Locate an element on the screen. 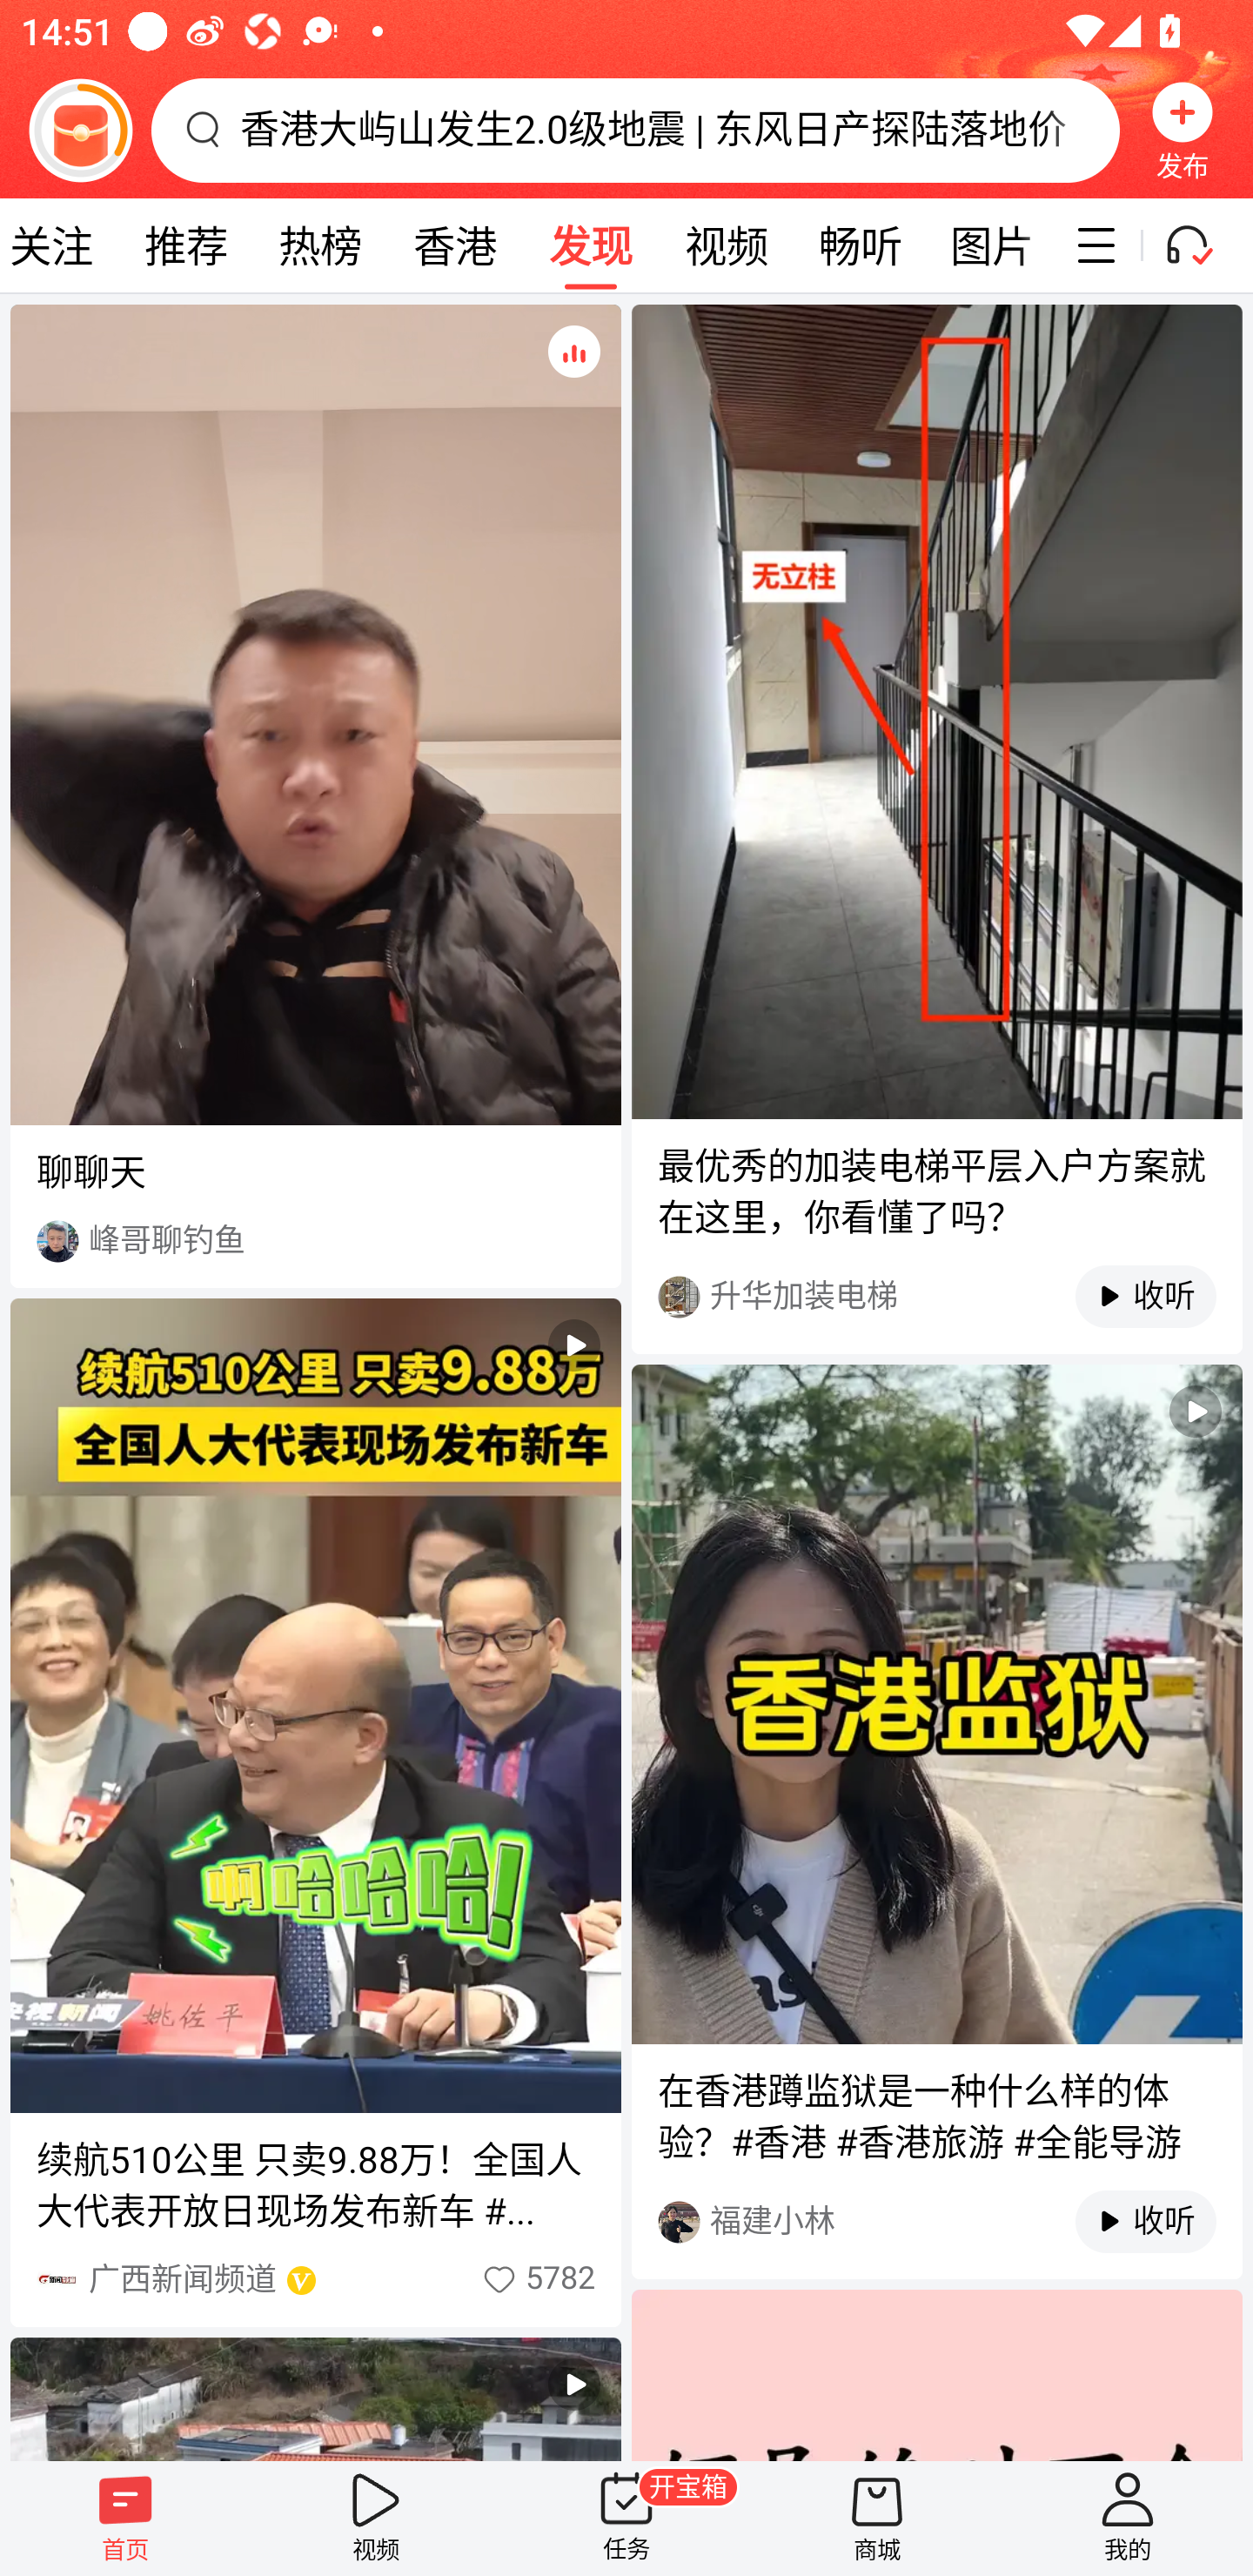  收听 is located at coordinates (1129, 2222).